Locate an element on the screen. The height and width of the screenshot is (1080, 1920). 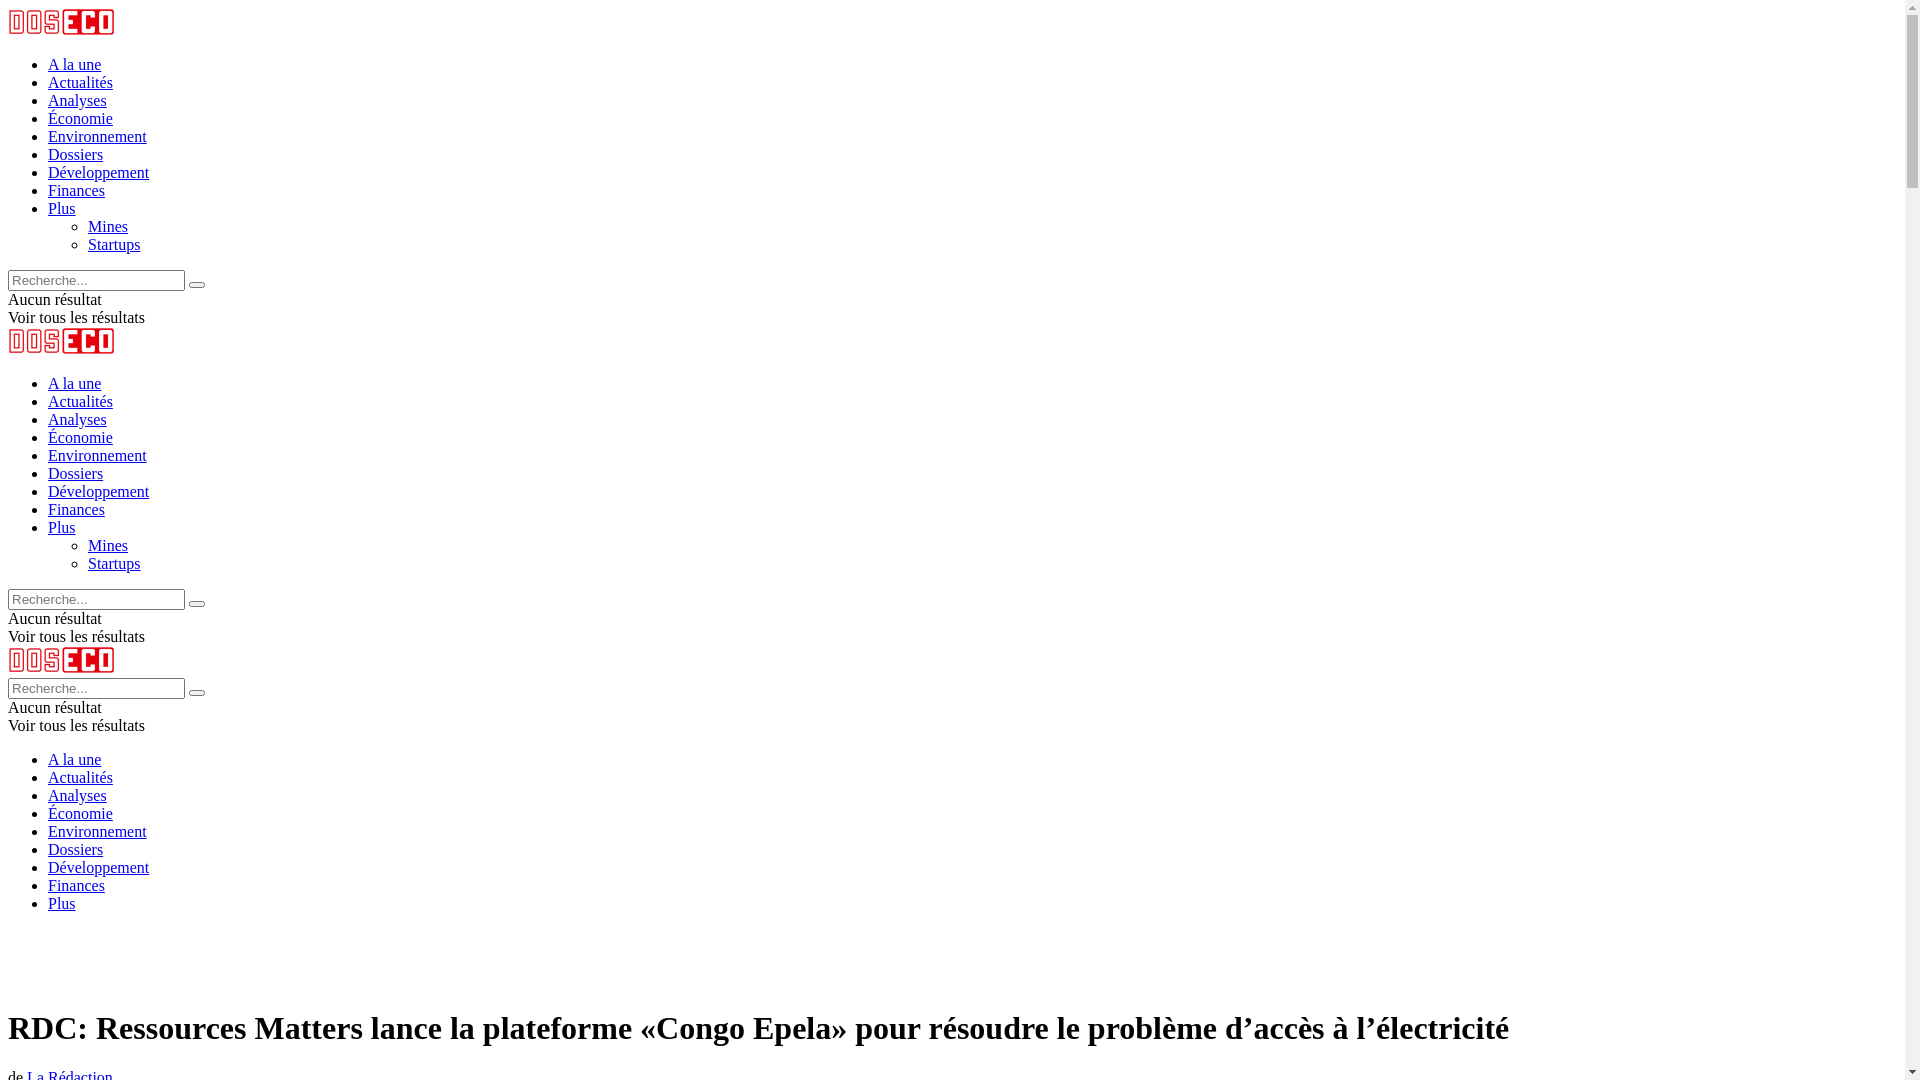
A la une is located at coordinates (74, 64).